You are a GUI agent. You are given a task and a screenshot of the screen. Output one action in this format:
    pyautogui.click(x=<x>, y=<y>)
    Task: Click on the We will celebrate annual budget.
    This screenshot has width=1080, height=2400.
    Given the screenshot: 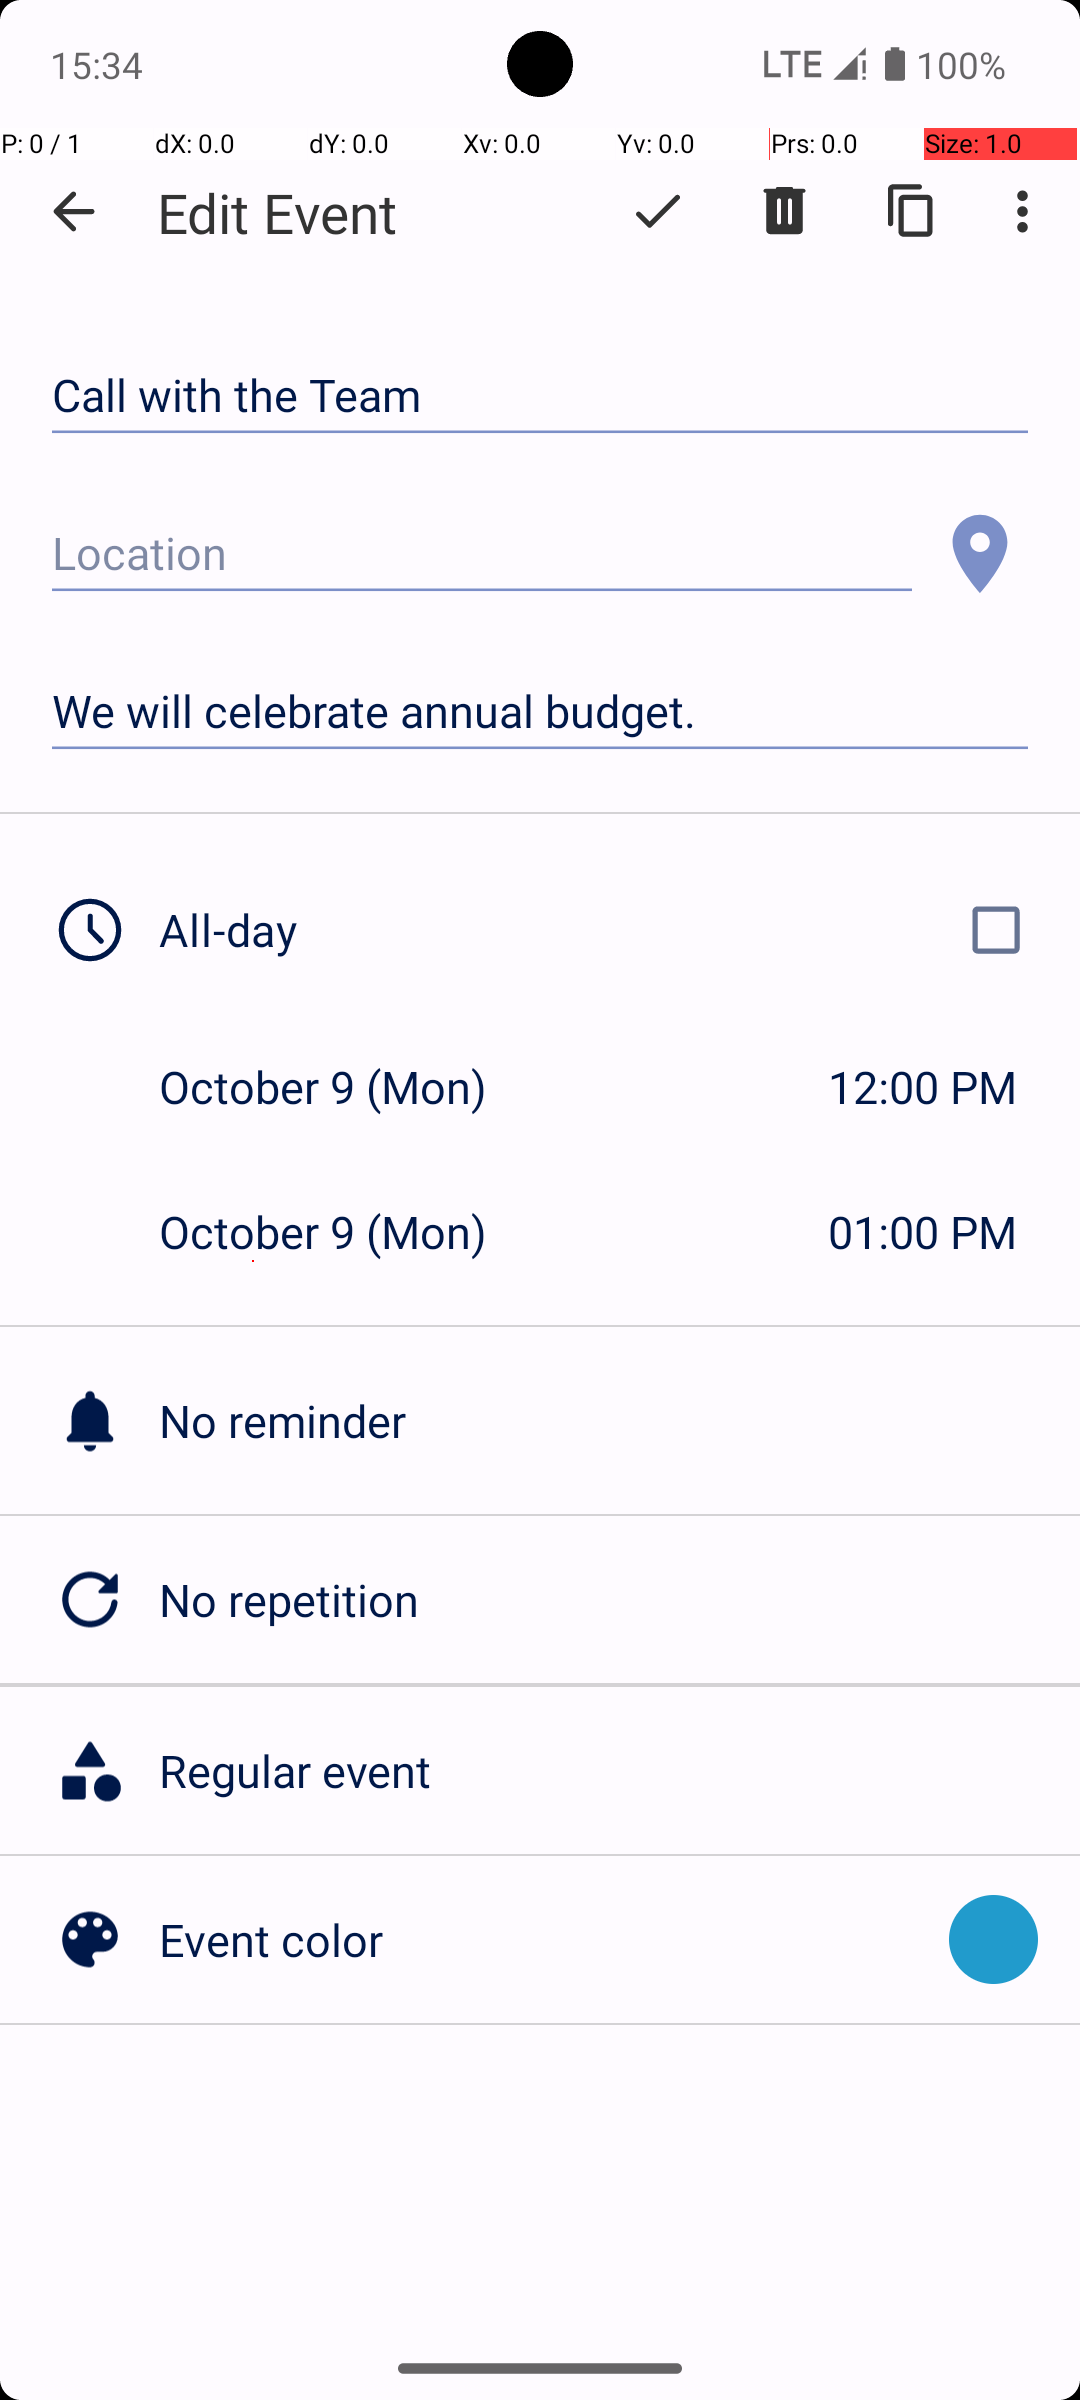 What is the action you would take?
    pyautogui.click(x=540, y=712)
    